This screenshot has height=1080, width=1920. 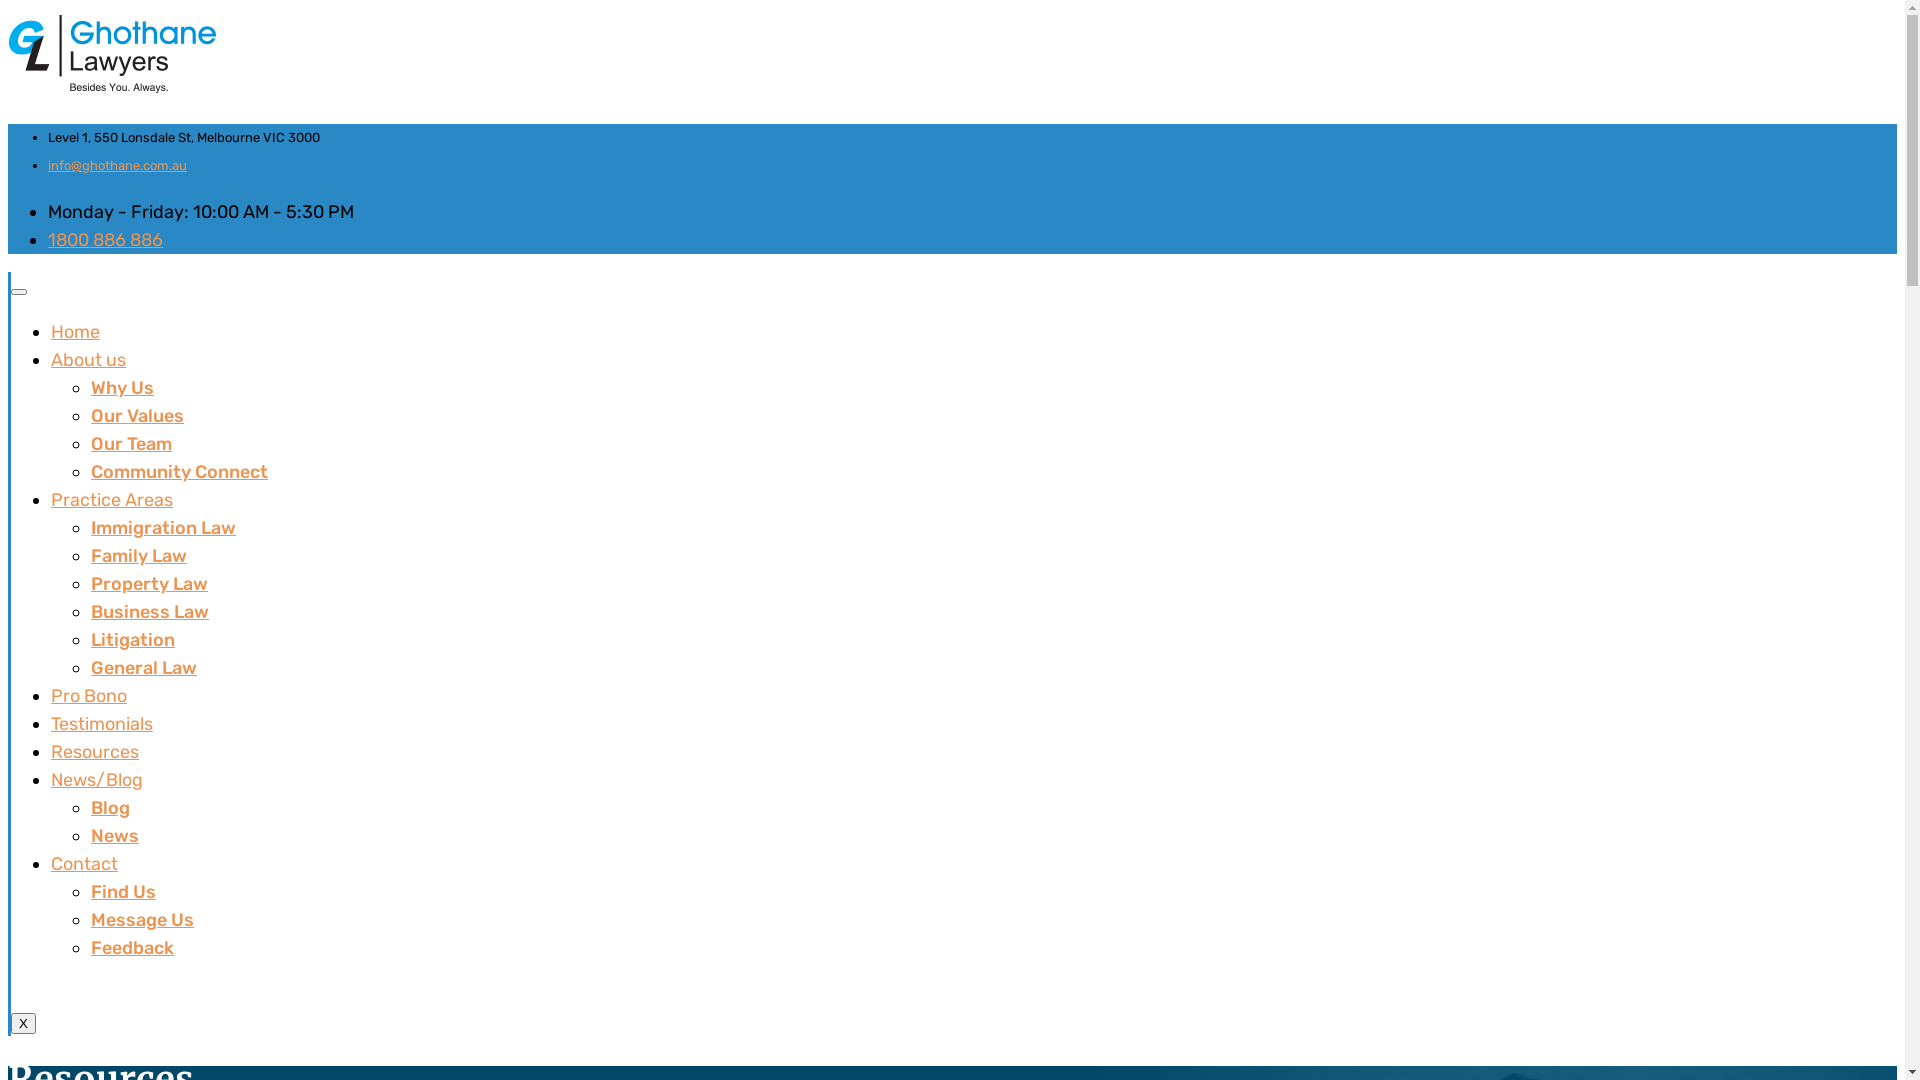 What do you see at coordinates (102, 724) in the screenshot?
I see `Testimonials` at bounding box center [102, 724].